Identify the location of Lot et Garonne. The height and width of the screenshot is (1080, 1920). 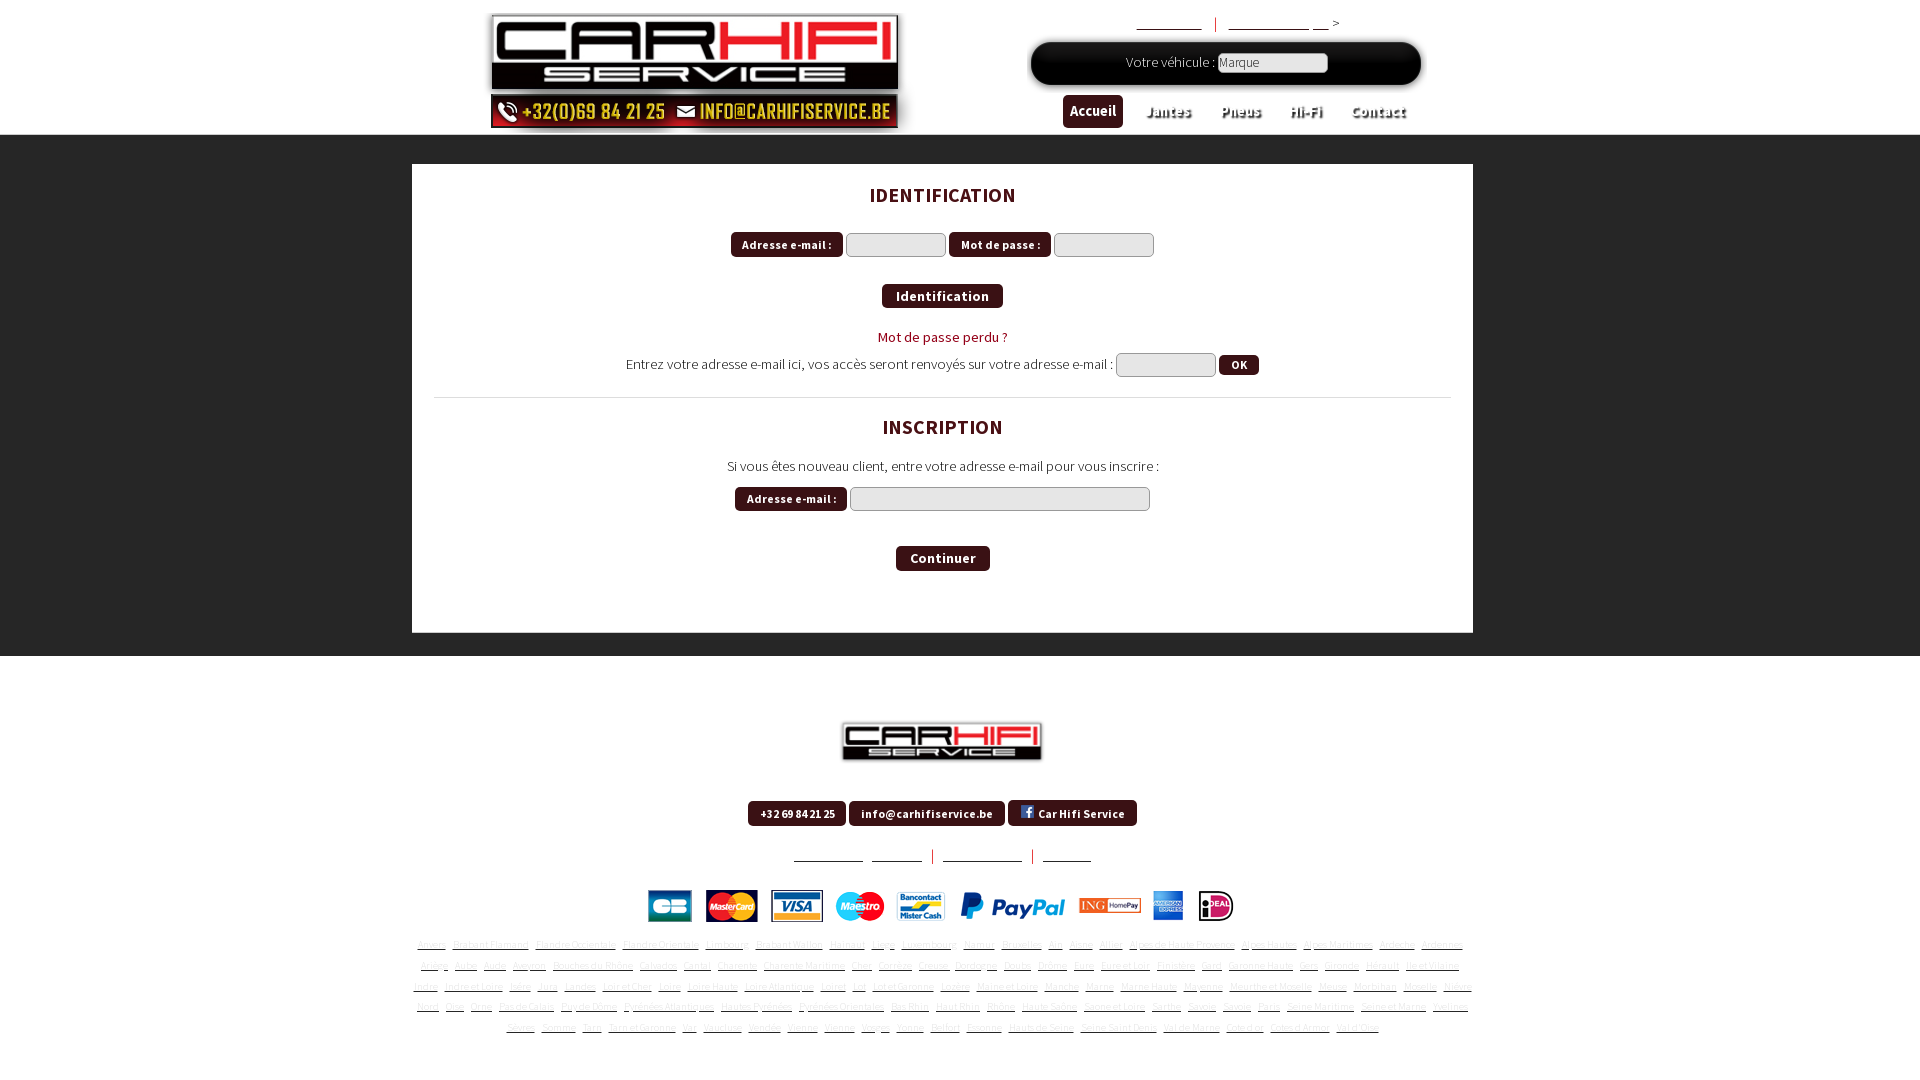
(902, 986).